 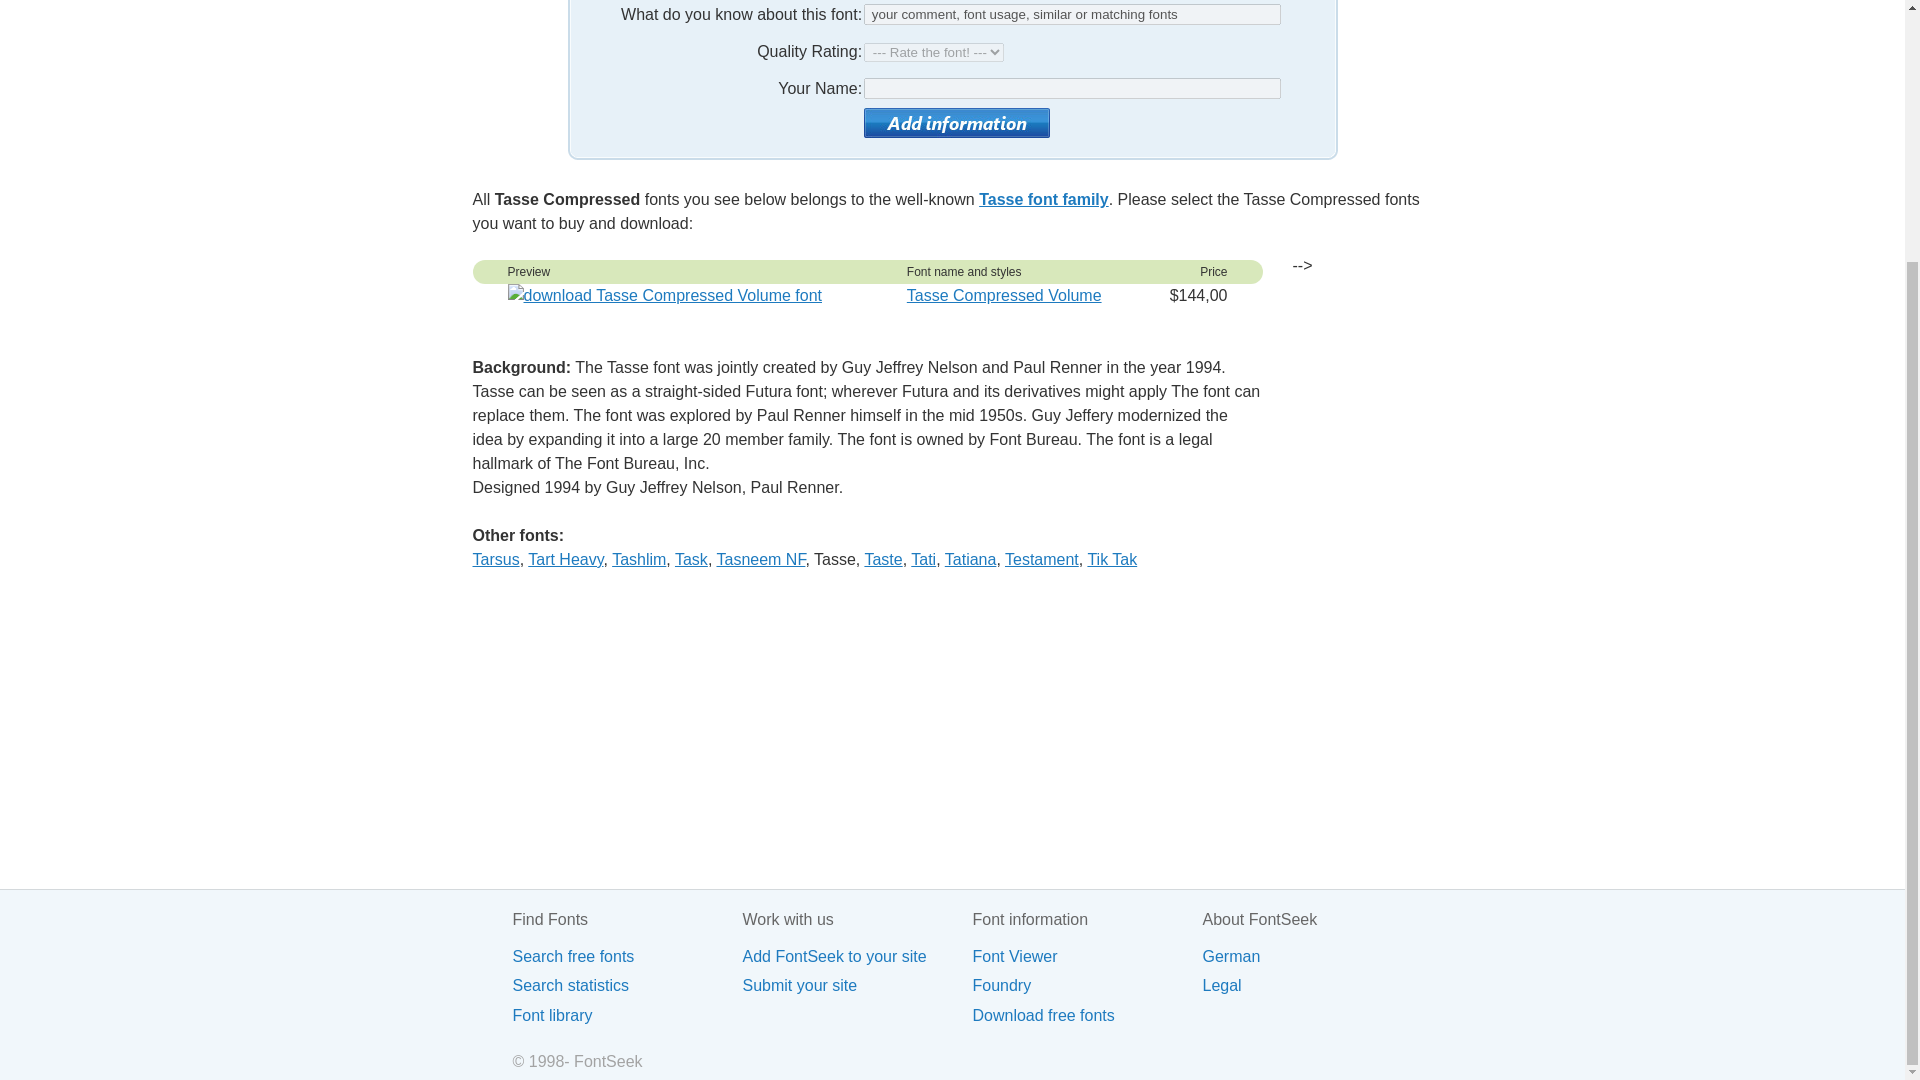 What do you see at coordinates (1004, 295) in the screenshot?
I see `Tasse Compressed Volume` at bounding box center [1004, 295].